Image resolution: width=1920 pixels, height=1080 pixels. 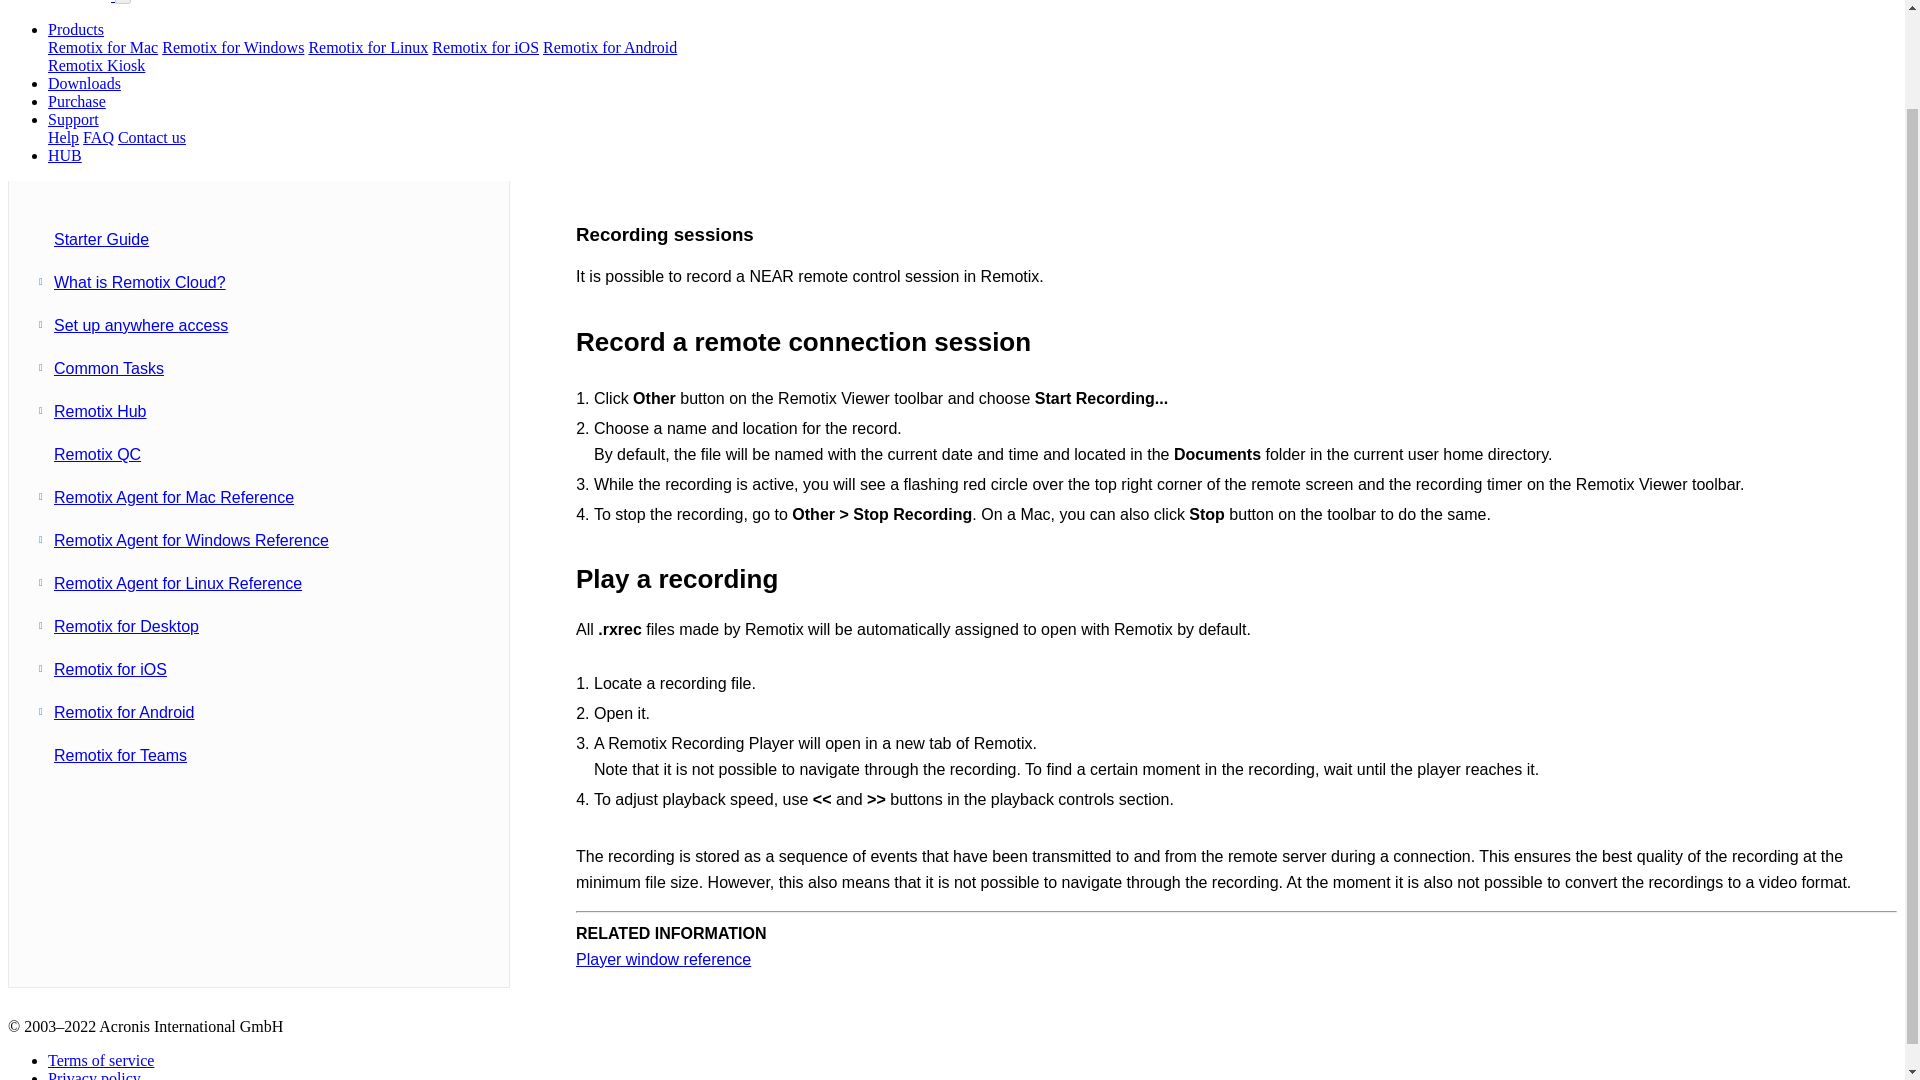 What do you see at coordinates (84, 82) in the screenshot?
I see `Downloads` at bounding box center [84, 82].